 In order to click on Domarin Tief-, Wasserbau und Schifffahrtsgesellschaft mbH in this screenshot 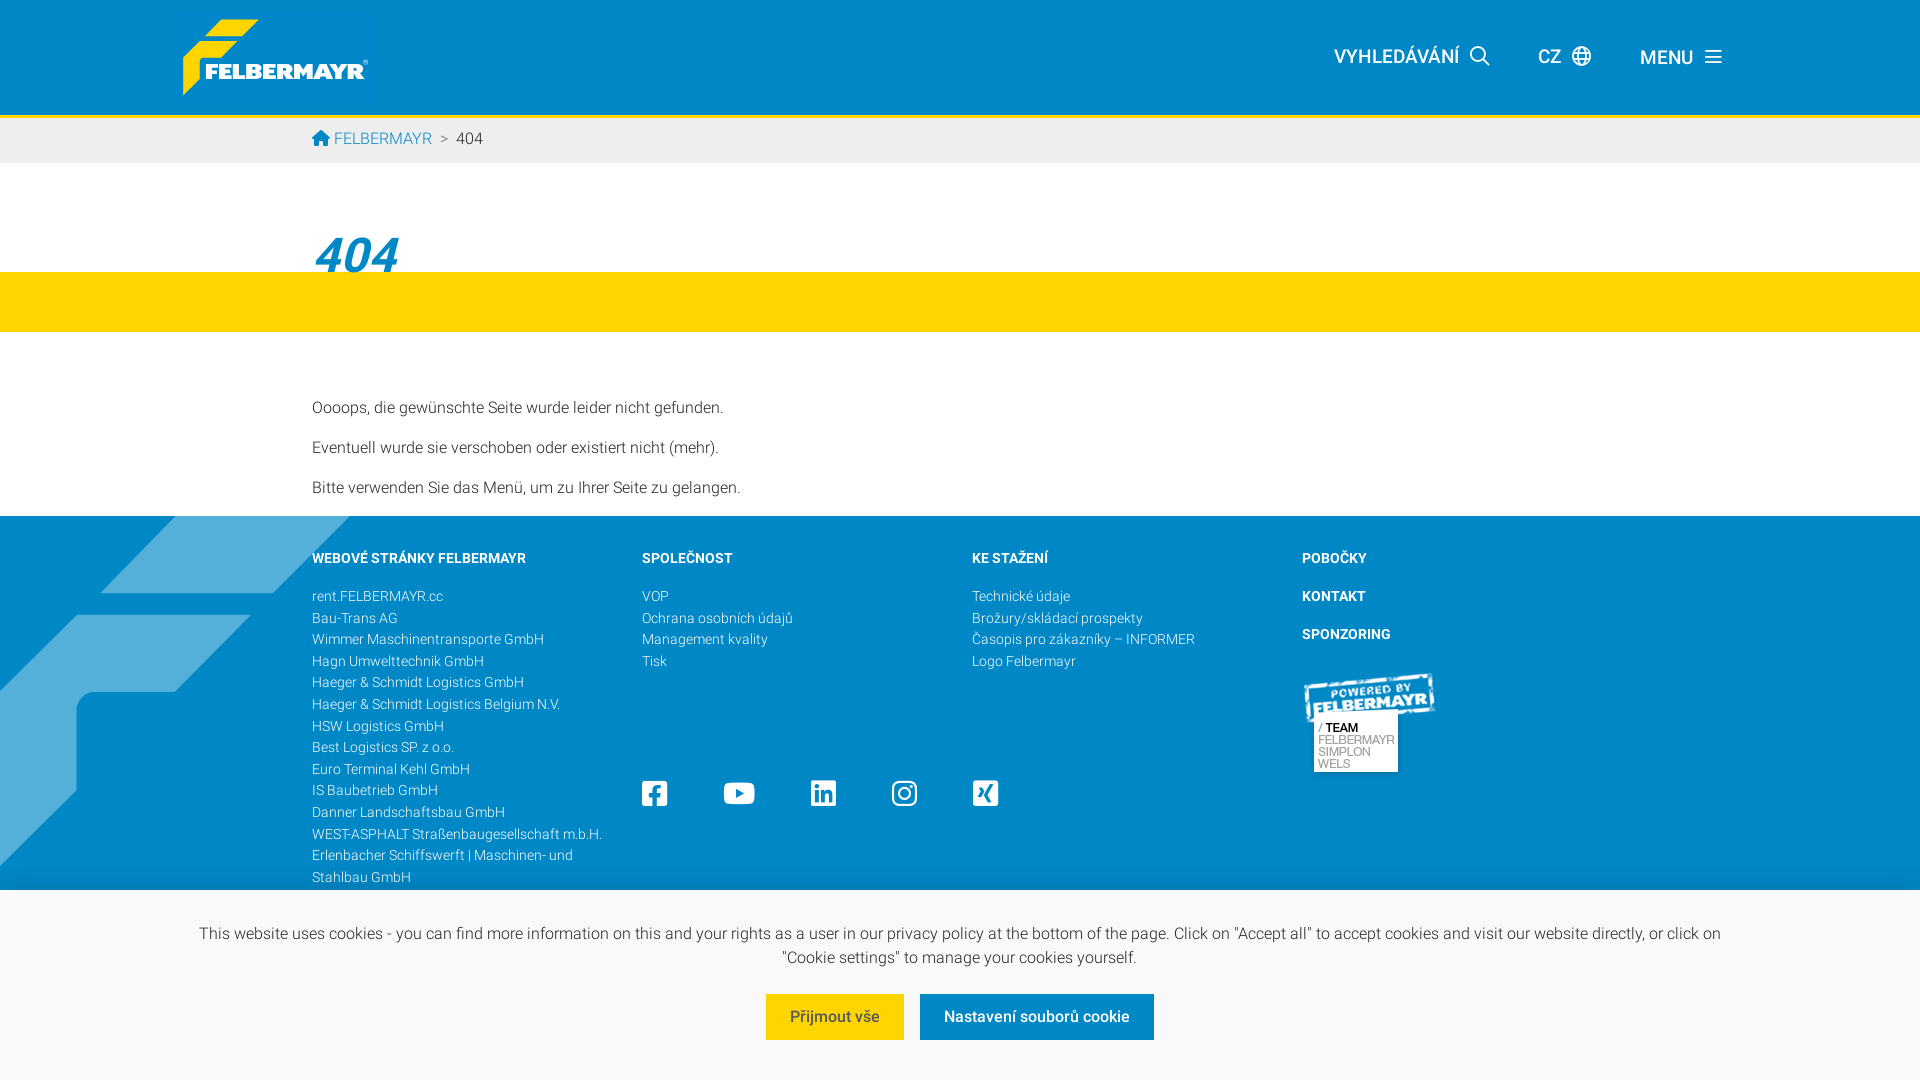, I will do `click(406, 910)`.